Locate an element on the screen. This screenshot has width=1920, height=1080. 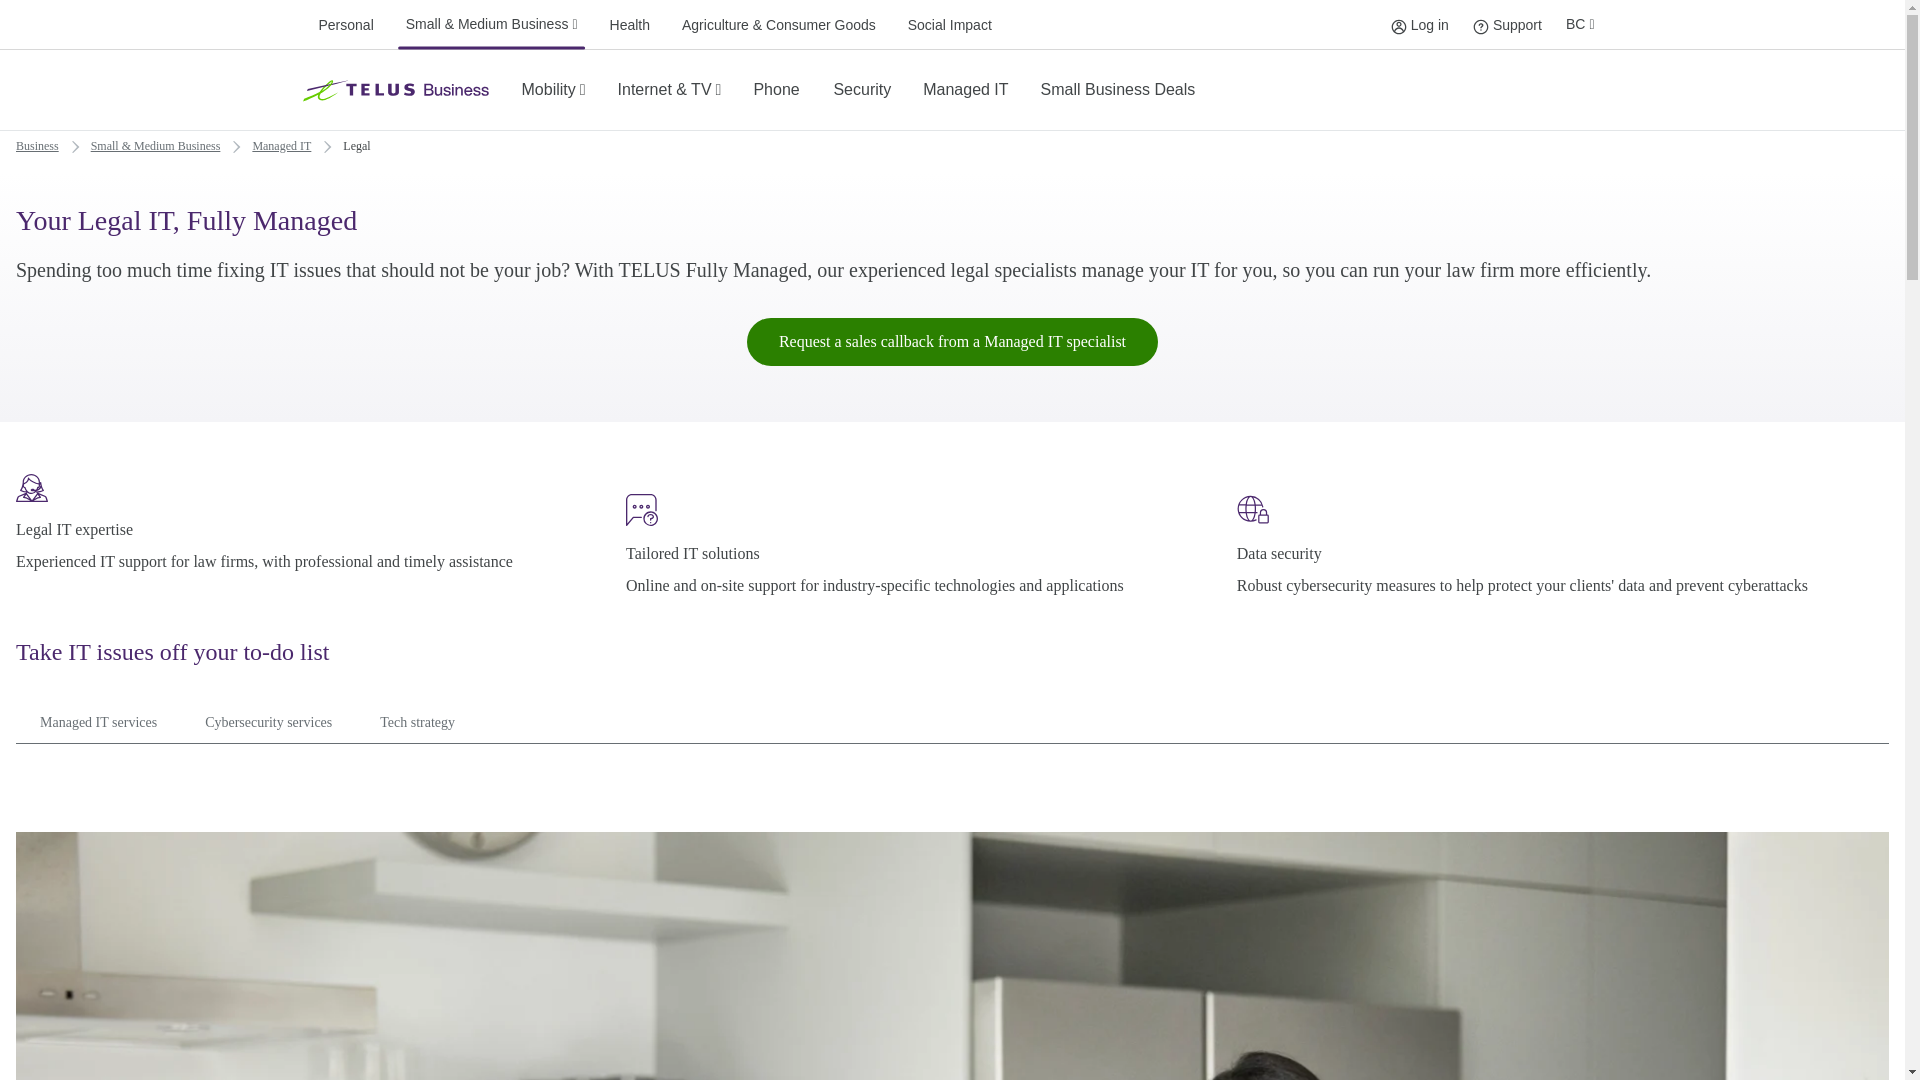
Managed IT services is located at coordinates (344, 24).